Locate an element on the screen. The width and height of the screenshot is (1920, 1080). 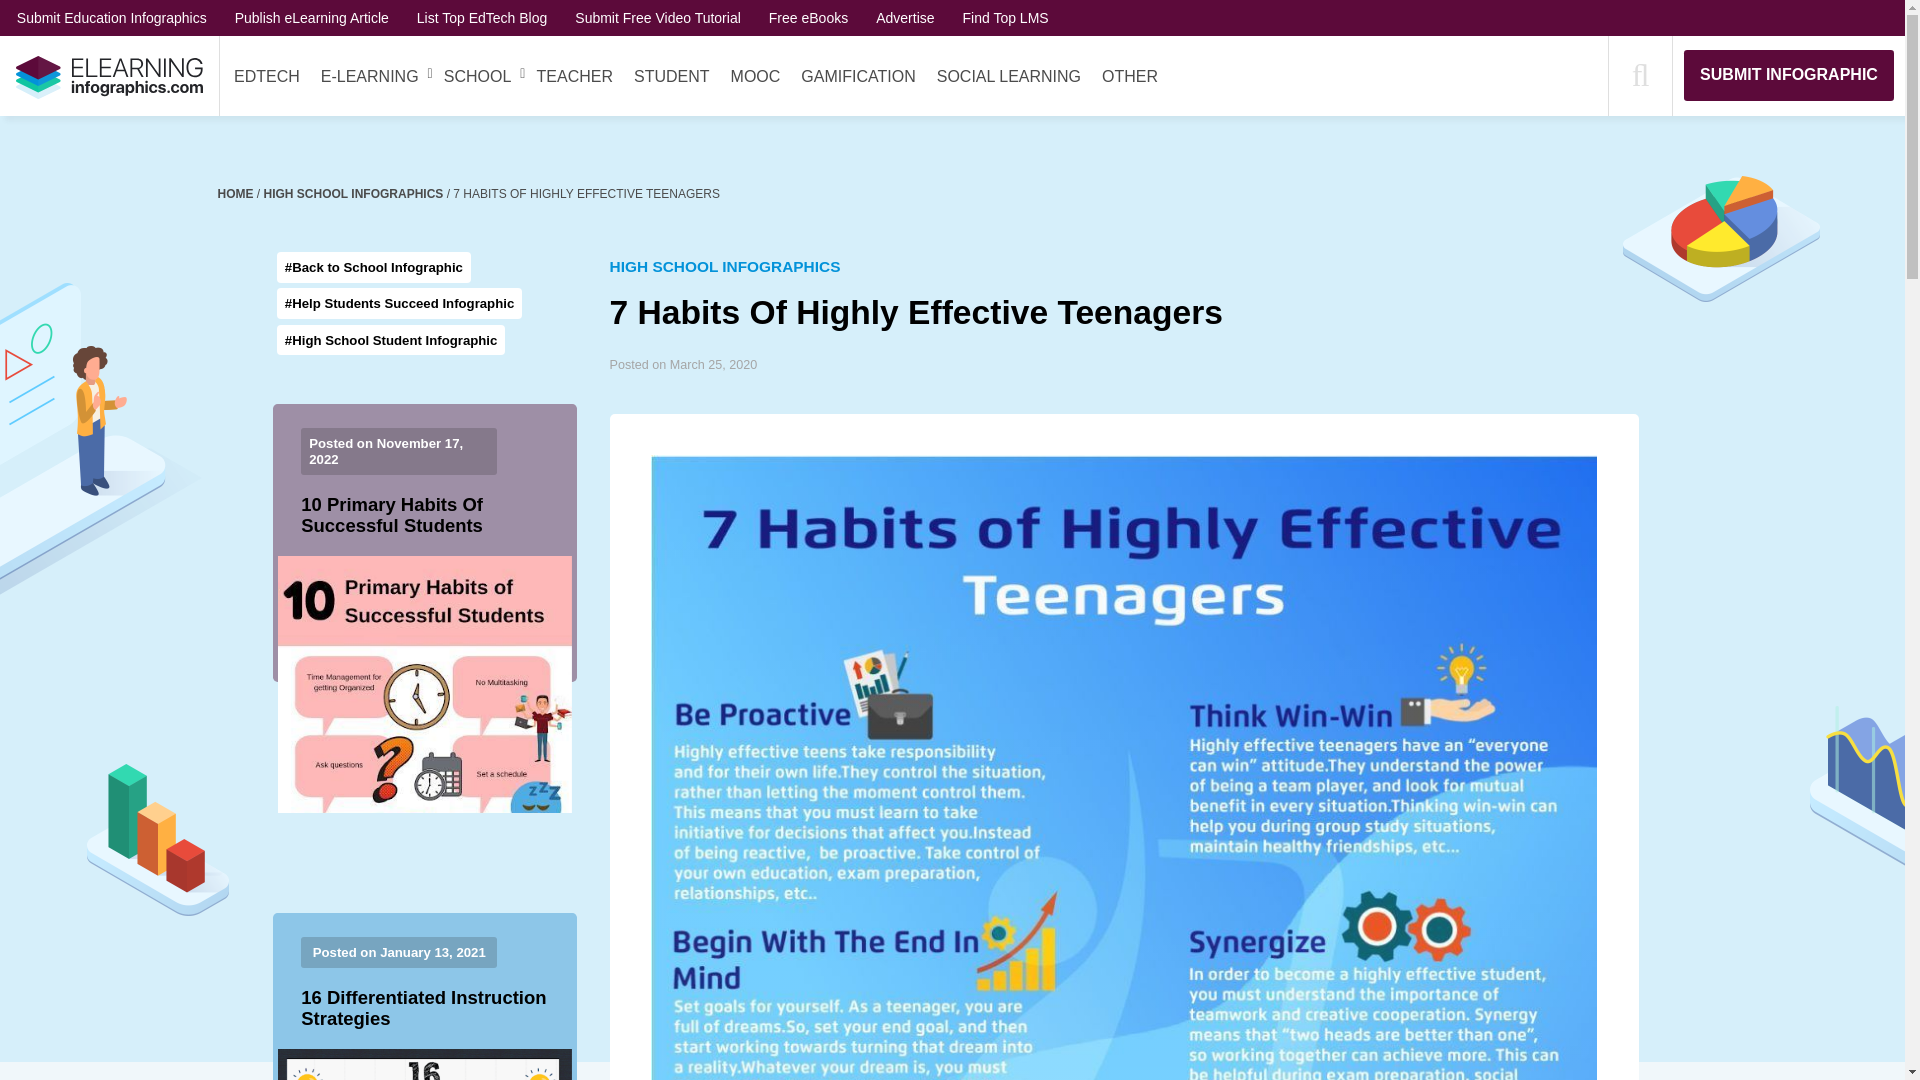
Student Infographics is located at coordinates (672, 76).